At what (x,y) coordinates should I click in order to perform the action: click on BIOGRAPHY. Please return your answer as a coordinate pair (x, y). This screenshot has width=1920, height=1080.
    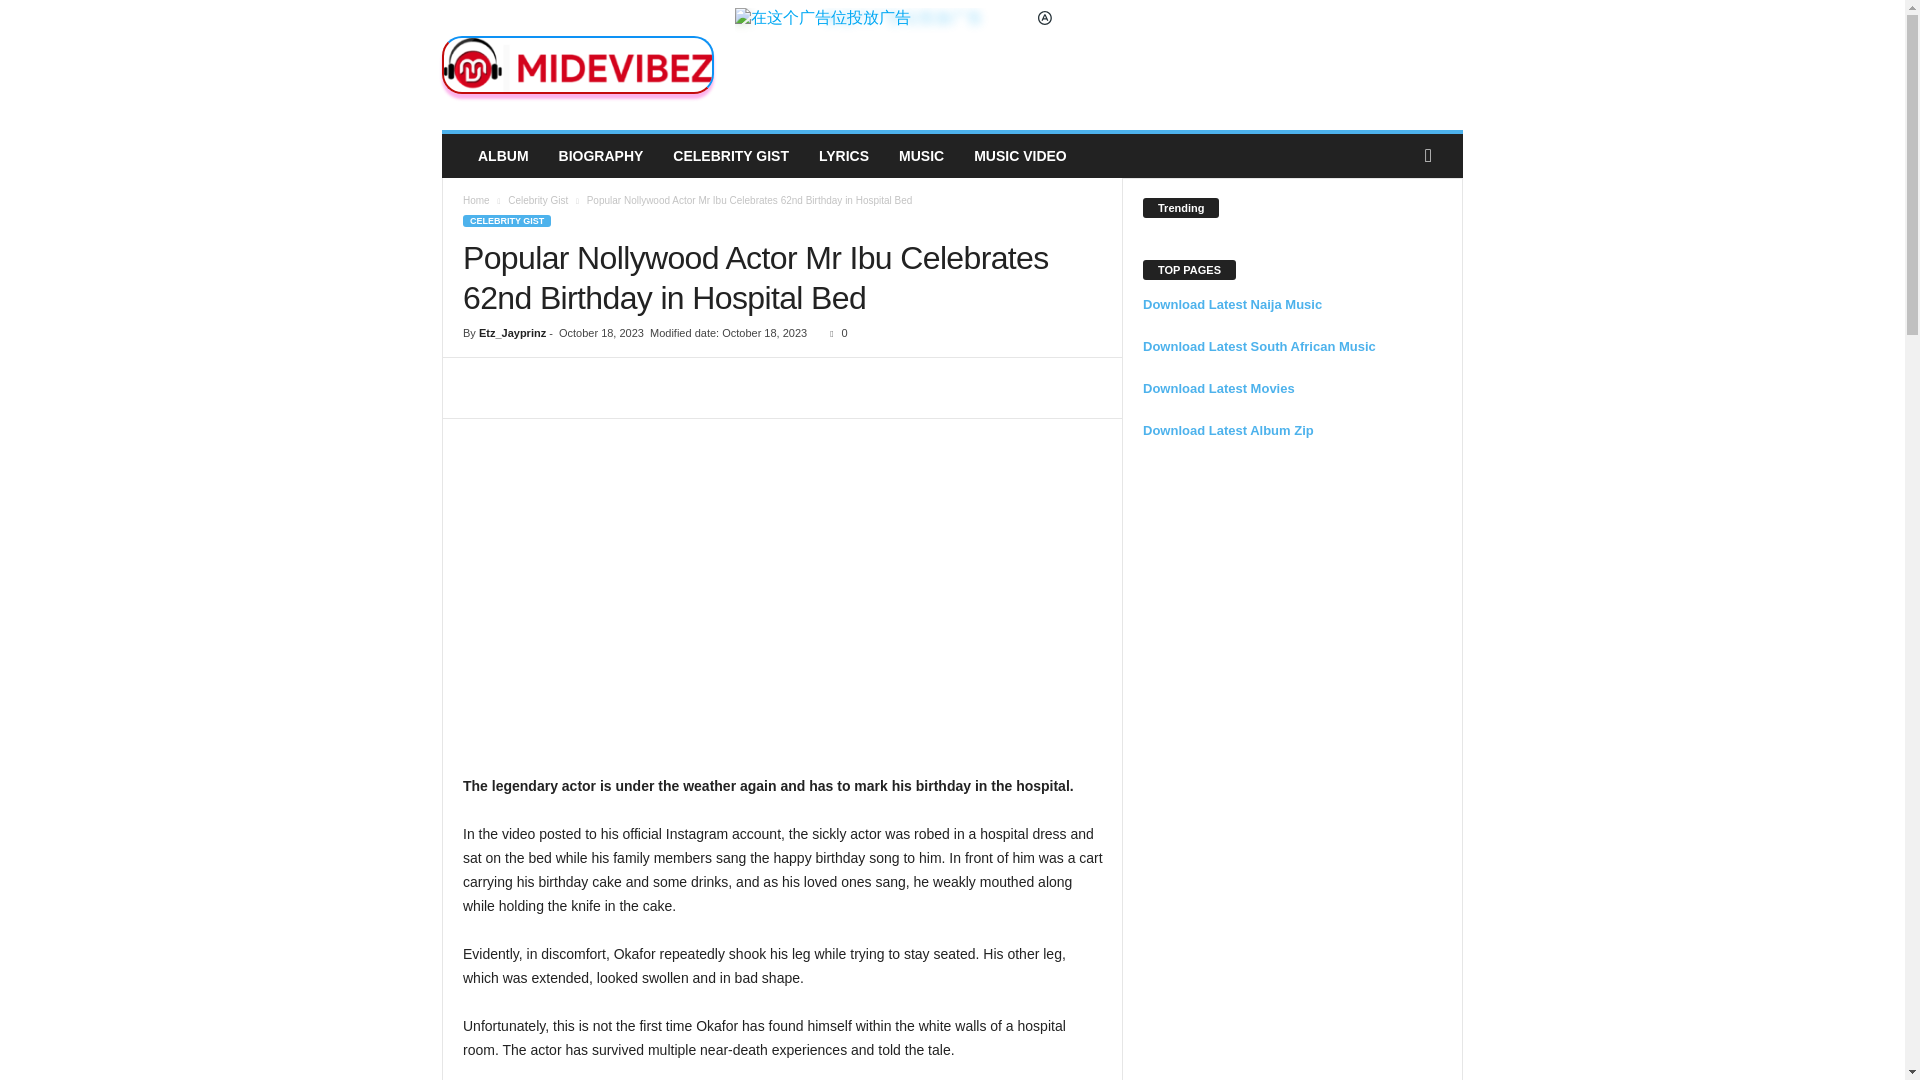
    Looking at the image, I should click on (600, 156).